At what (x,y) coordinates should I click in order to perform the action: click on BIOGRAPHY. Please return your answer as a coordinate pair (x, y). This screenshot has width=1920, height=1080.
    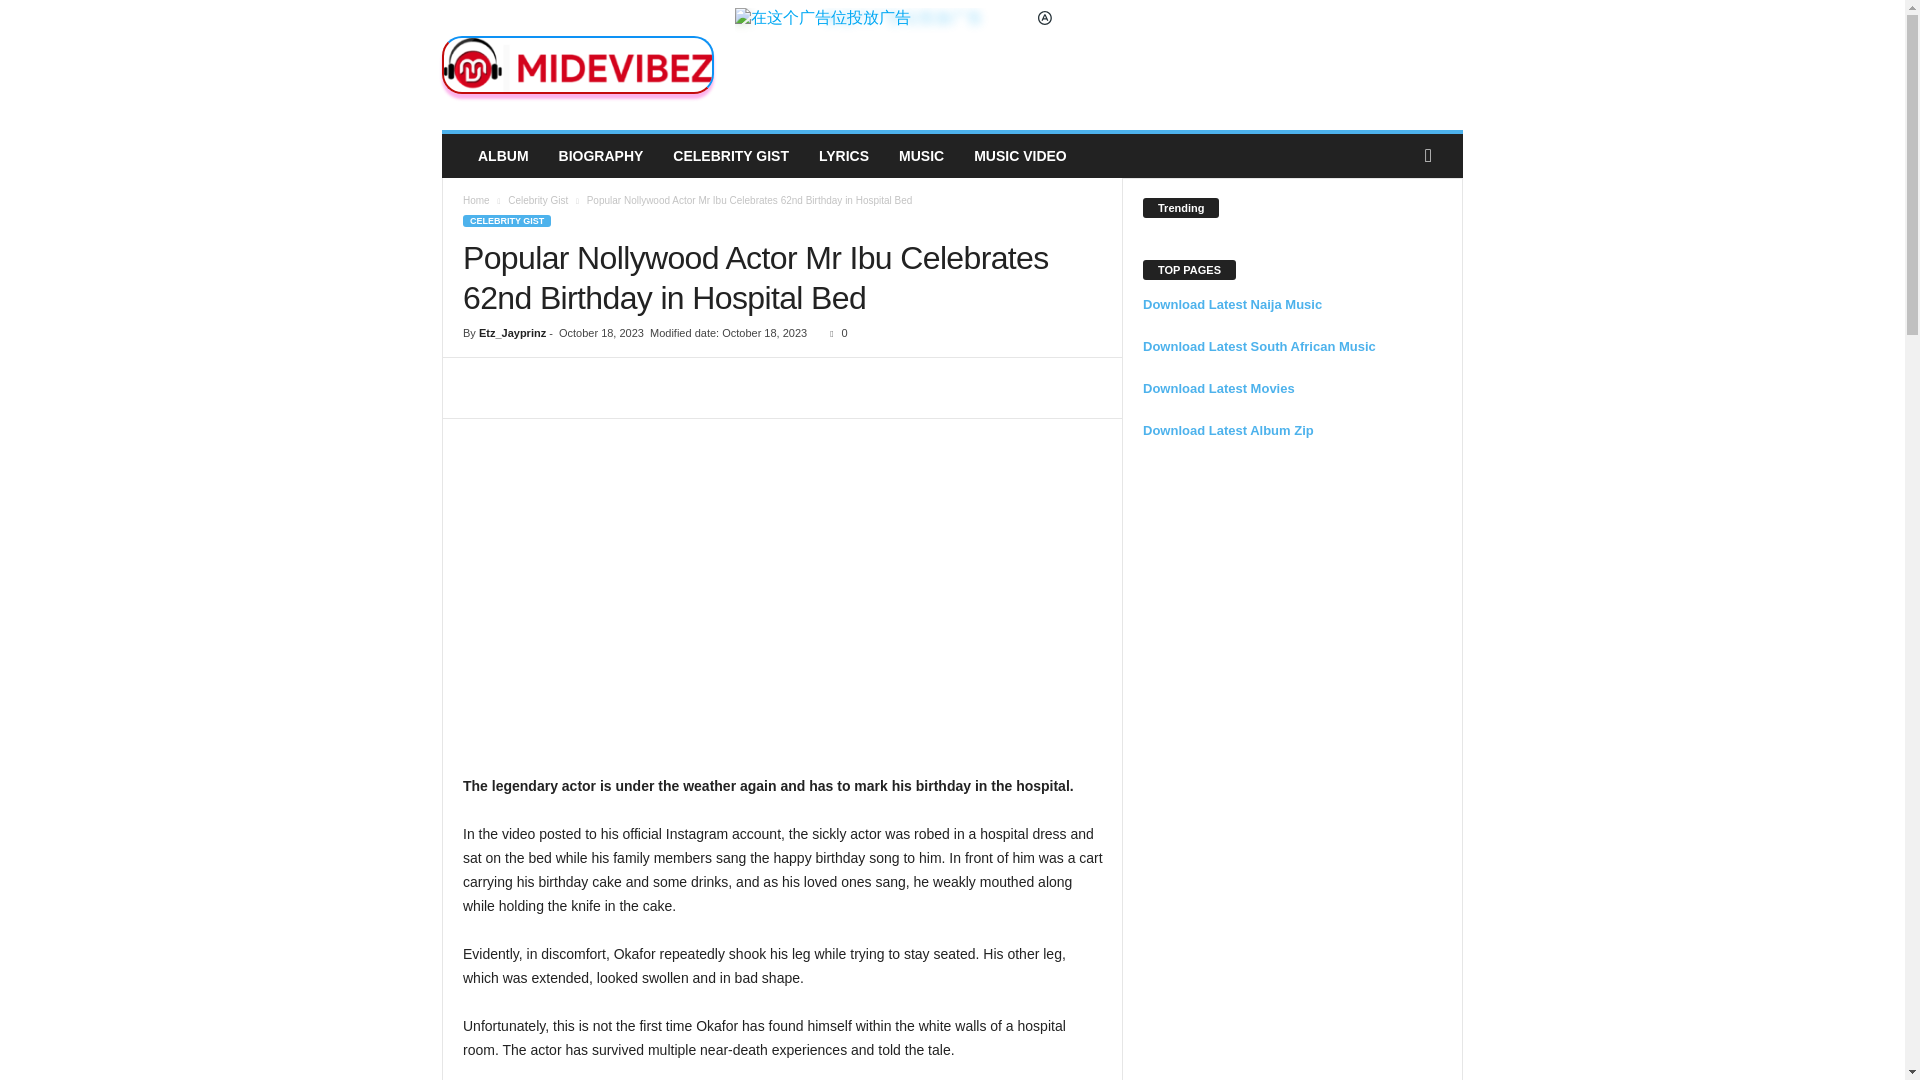
    Looking at the image, I should click on (600, 156).